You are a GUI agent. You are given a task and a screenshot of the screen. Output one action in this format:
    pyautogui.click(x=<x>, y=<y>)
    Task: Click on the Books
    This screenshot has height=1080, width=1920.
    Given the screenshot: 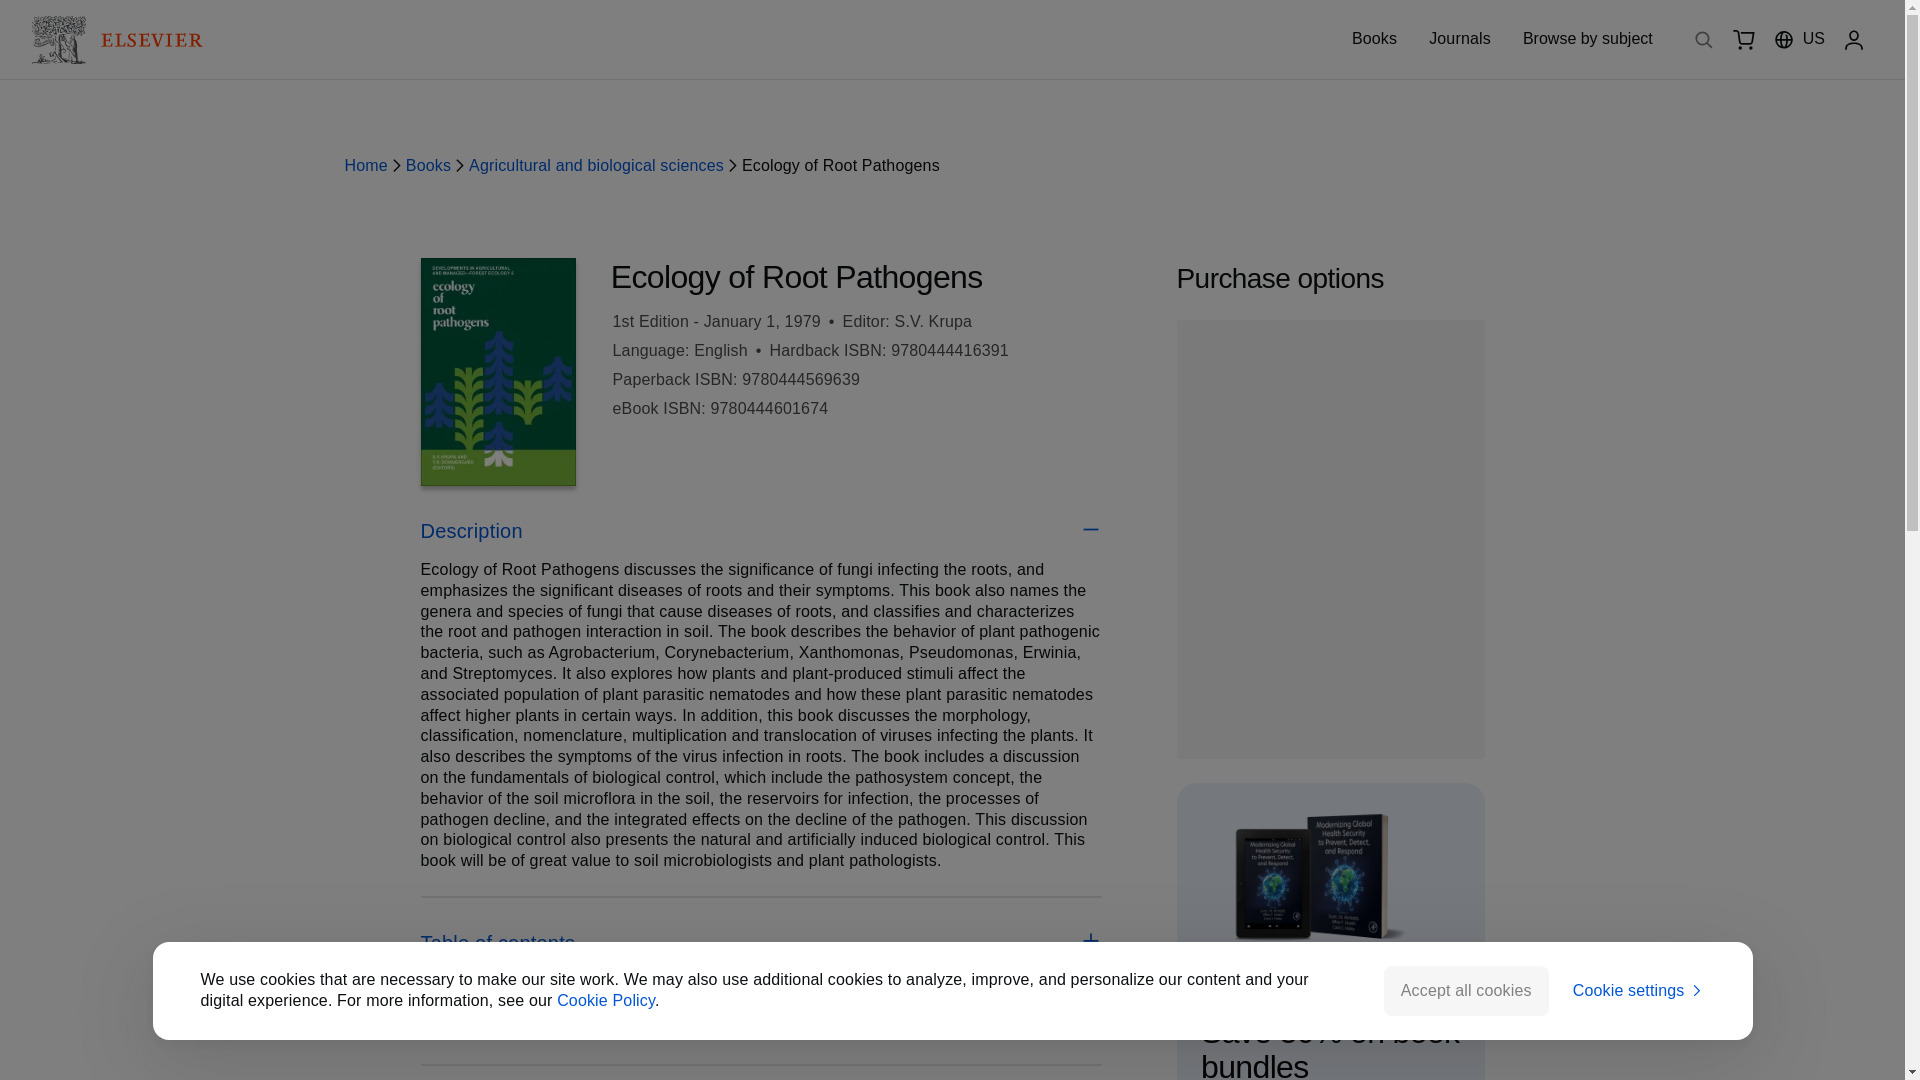 What is the action you would take?
    pyautogui.click(x=1374, y=38)
    